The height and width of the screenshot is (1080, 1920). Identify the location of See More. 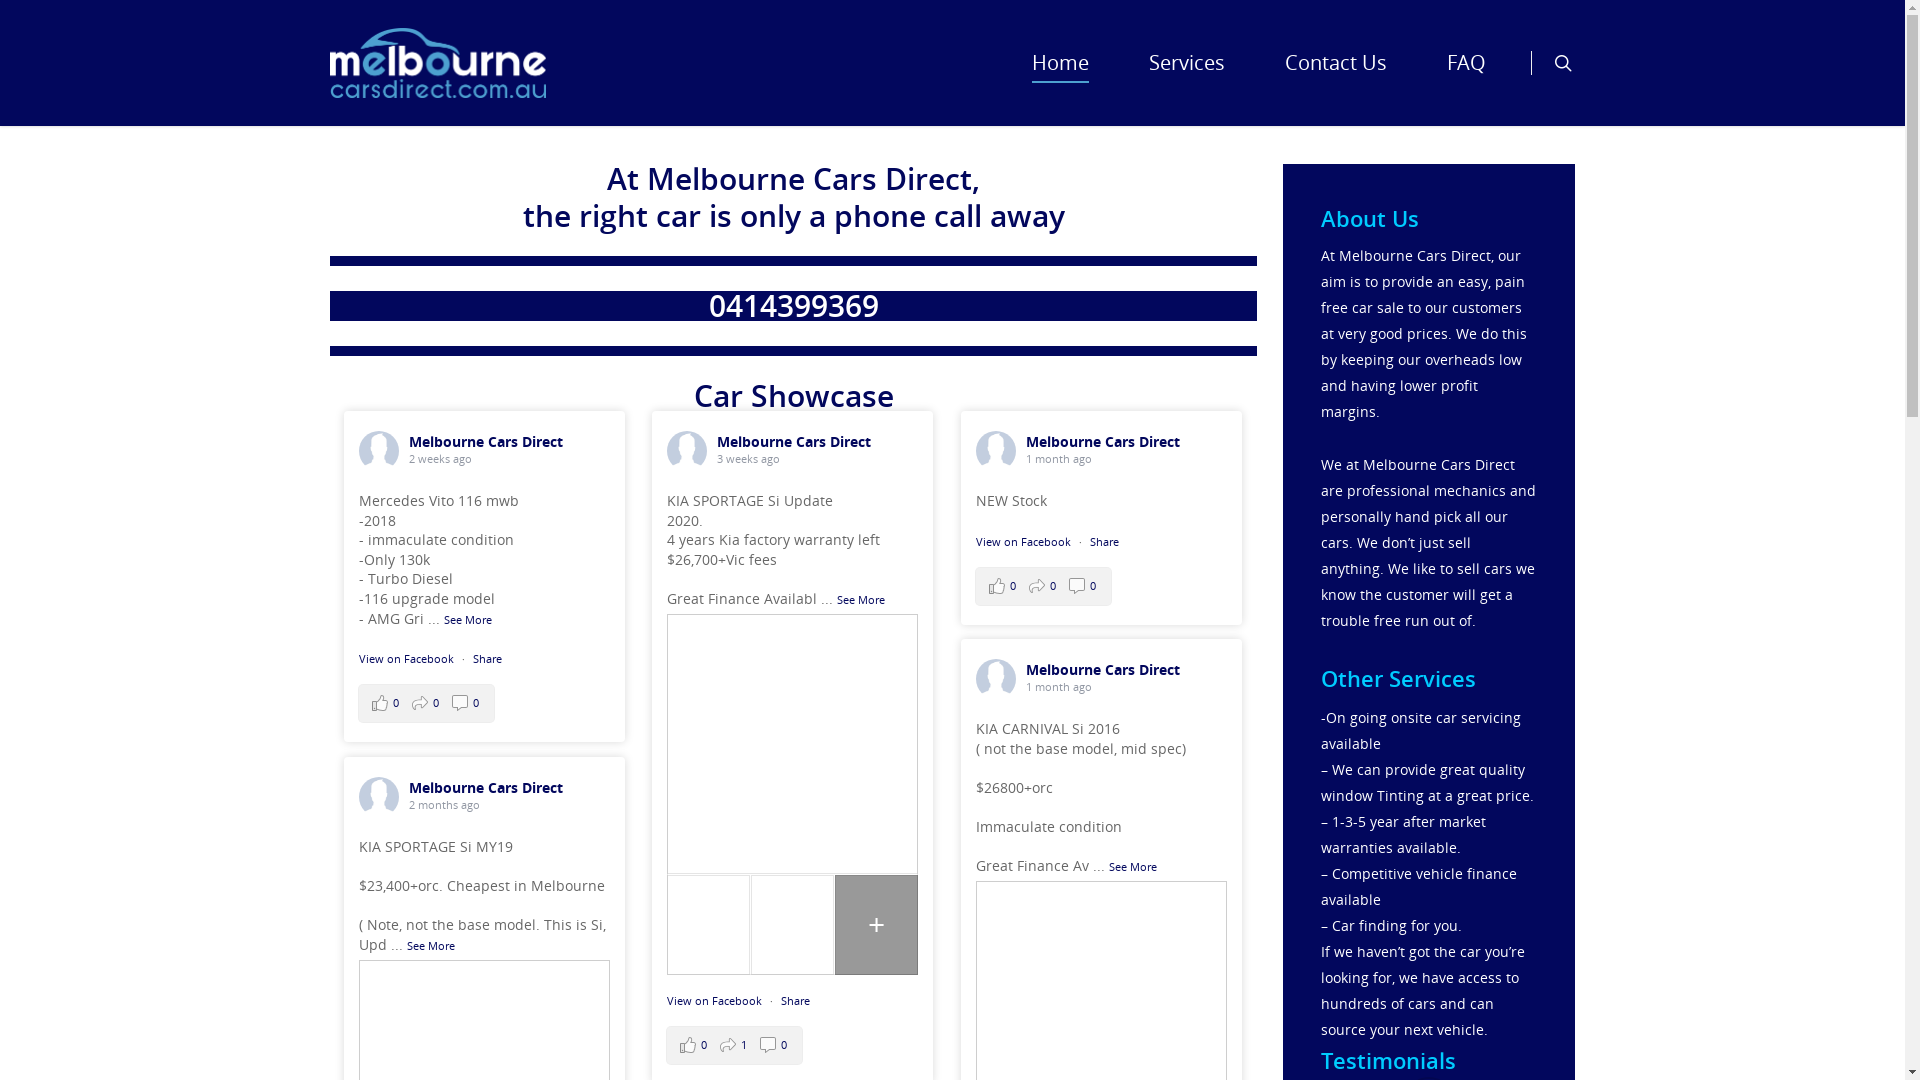
(1133, 866).